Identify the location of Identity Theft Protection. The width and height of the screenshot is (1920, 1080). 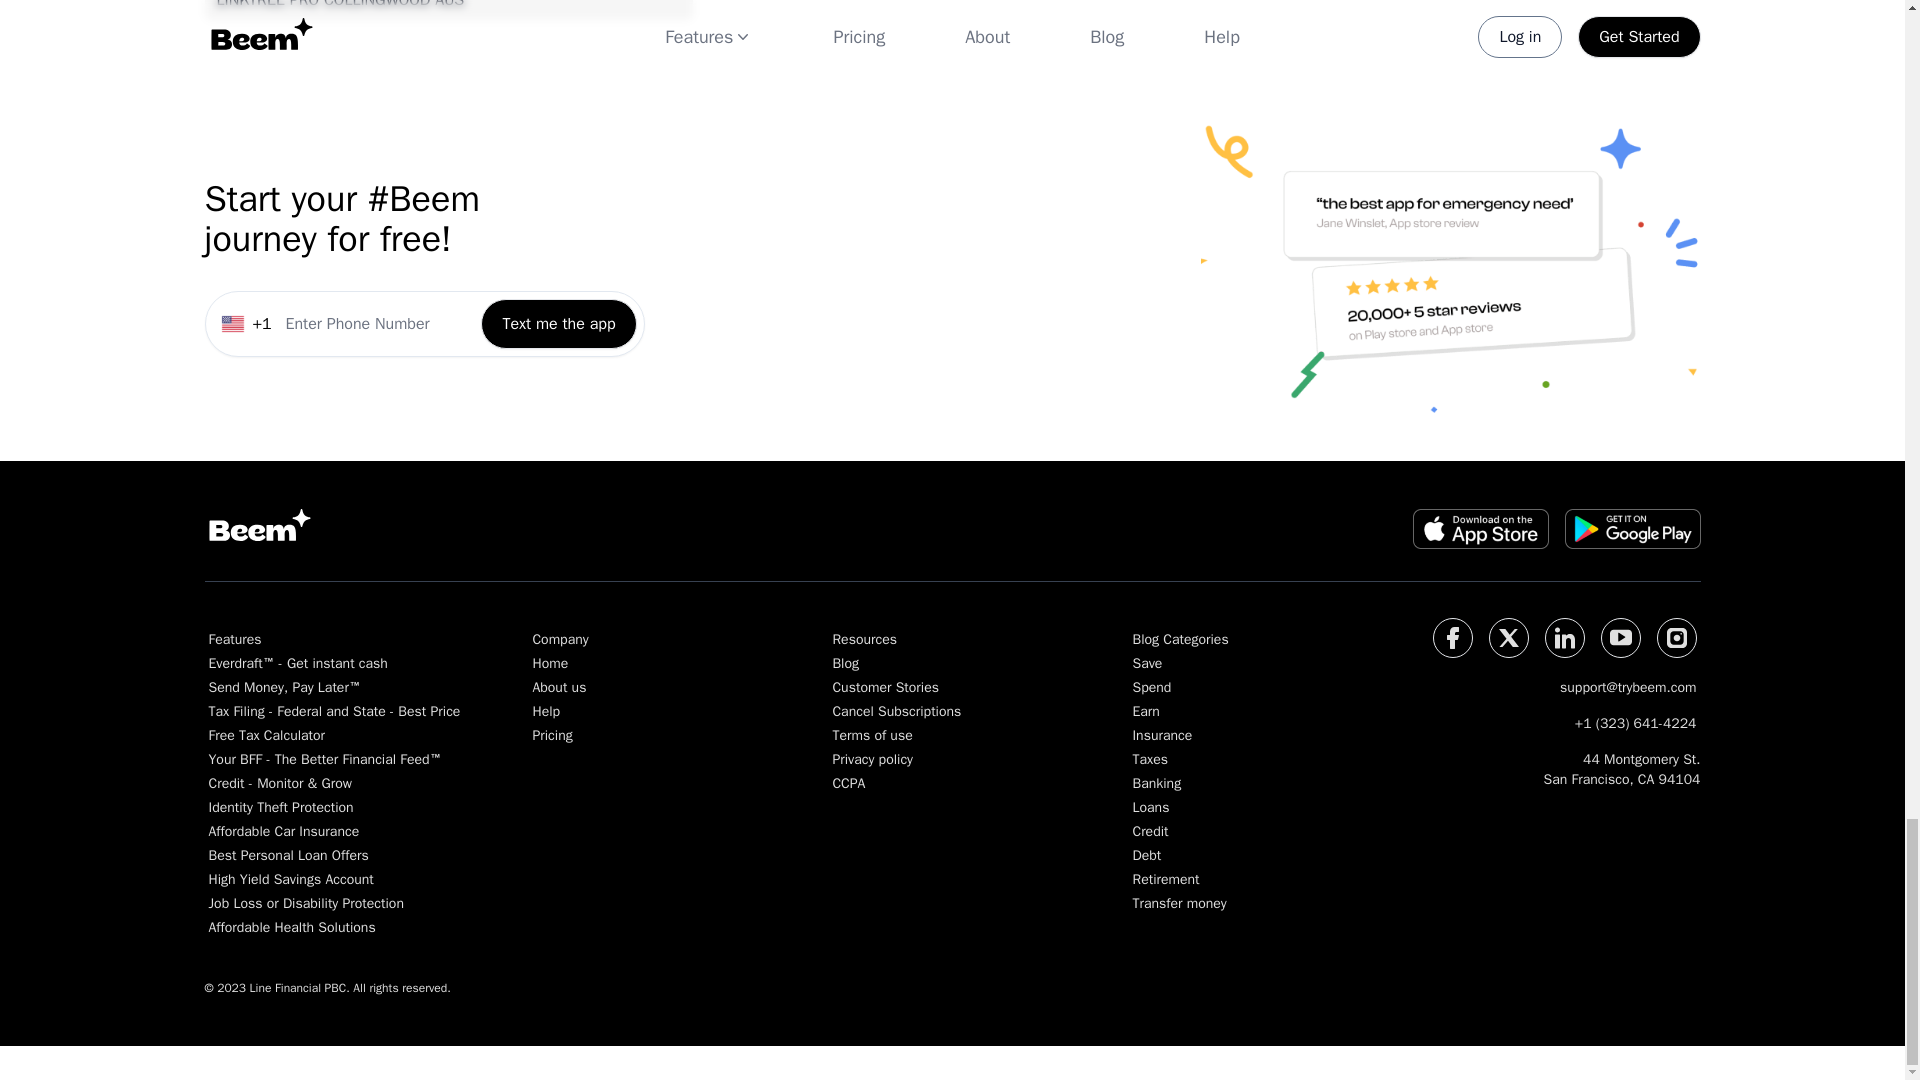
(334, 808).